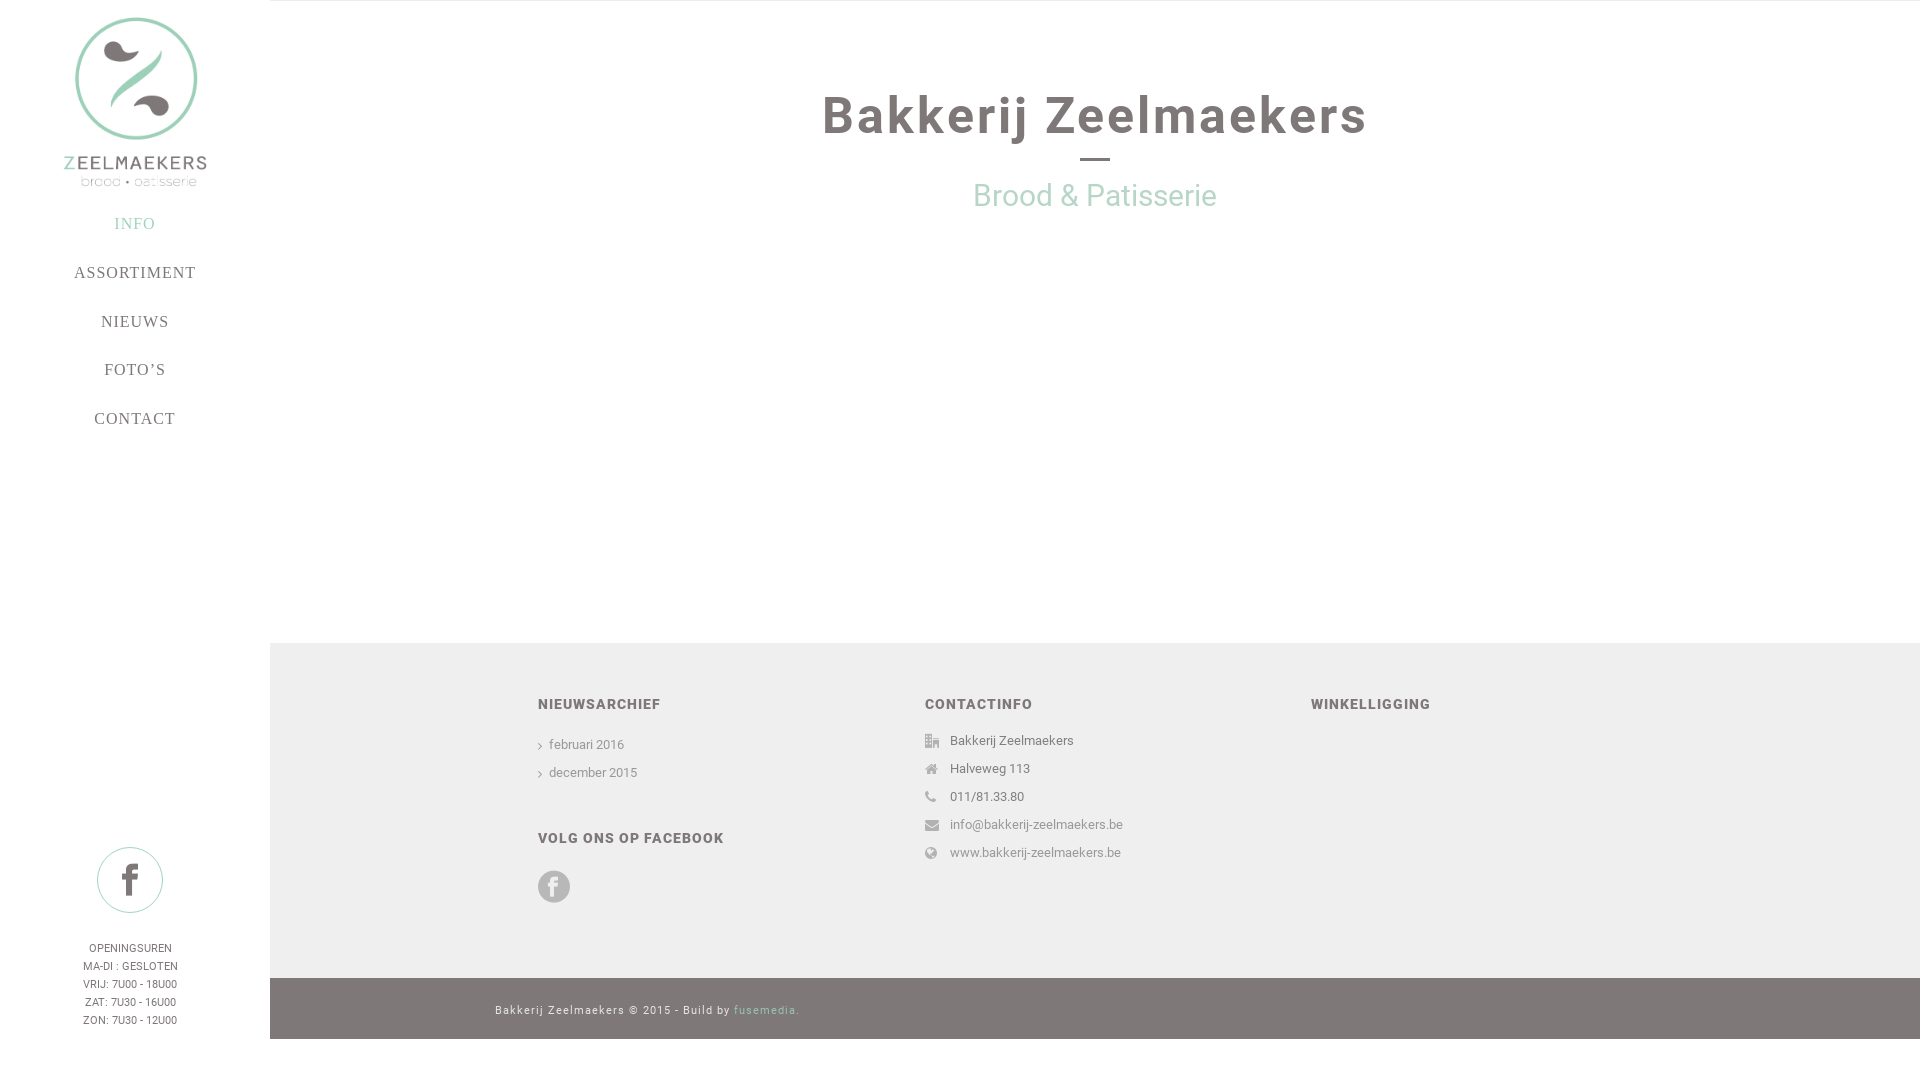  Describe the element at coordinates (1036, 825) in the screenshot. I see `info@bakkerij-zeelmaekers.be` at that location.